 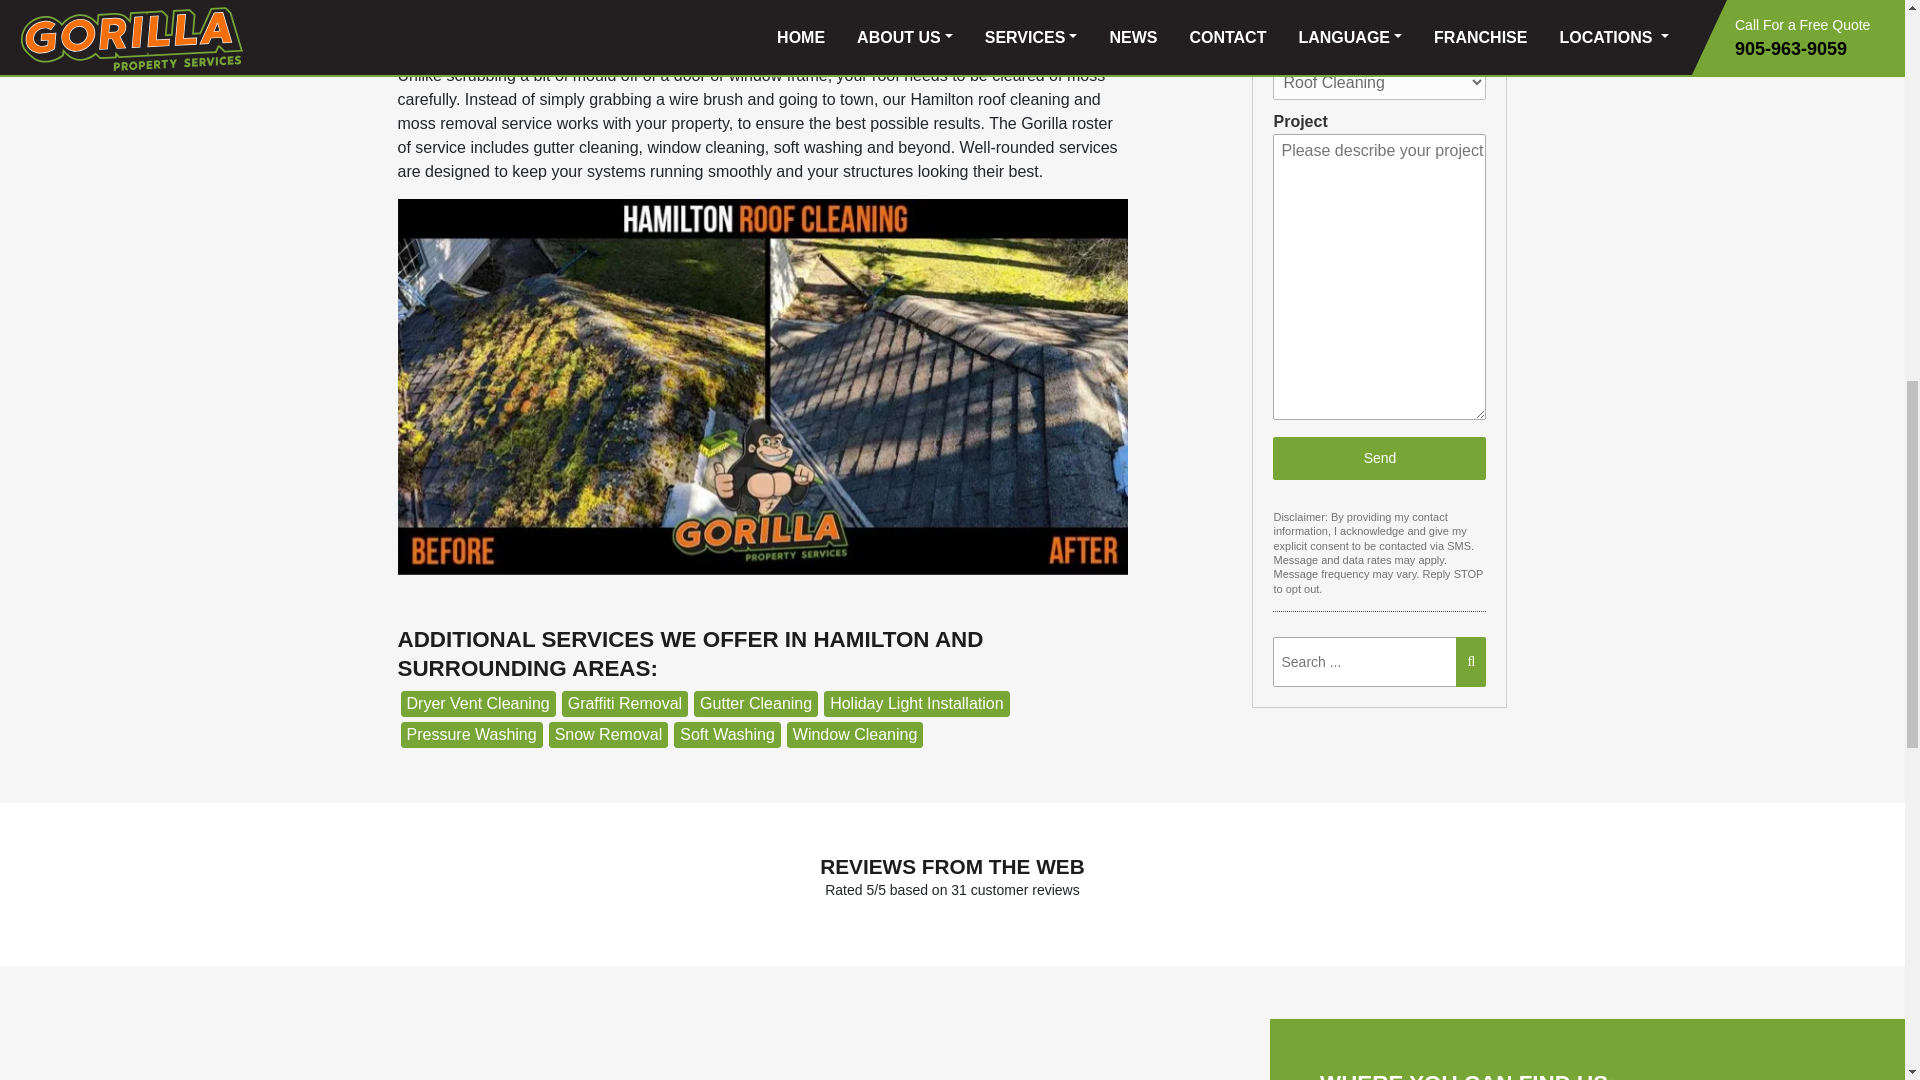 What do you see at coordinates (634, 1048) in the screenshot?
I see `Gorilla Property Services Hamilton` at bounding box center [634, 1048].